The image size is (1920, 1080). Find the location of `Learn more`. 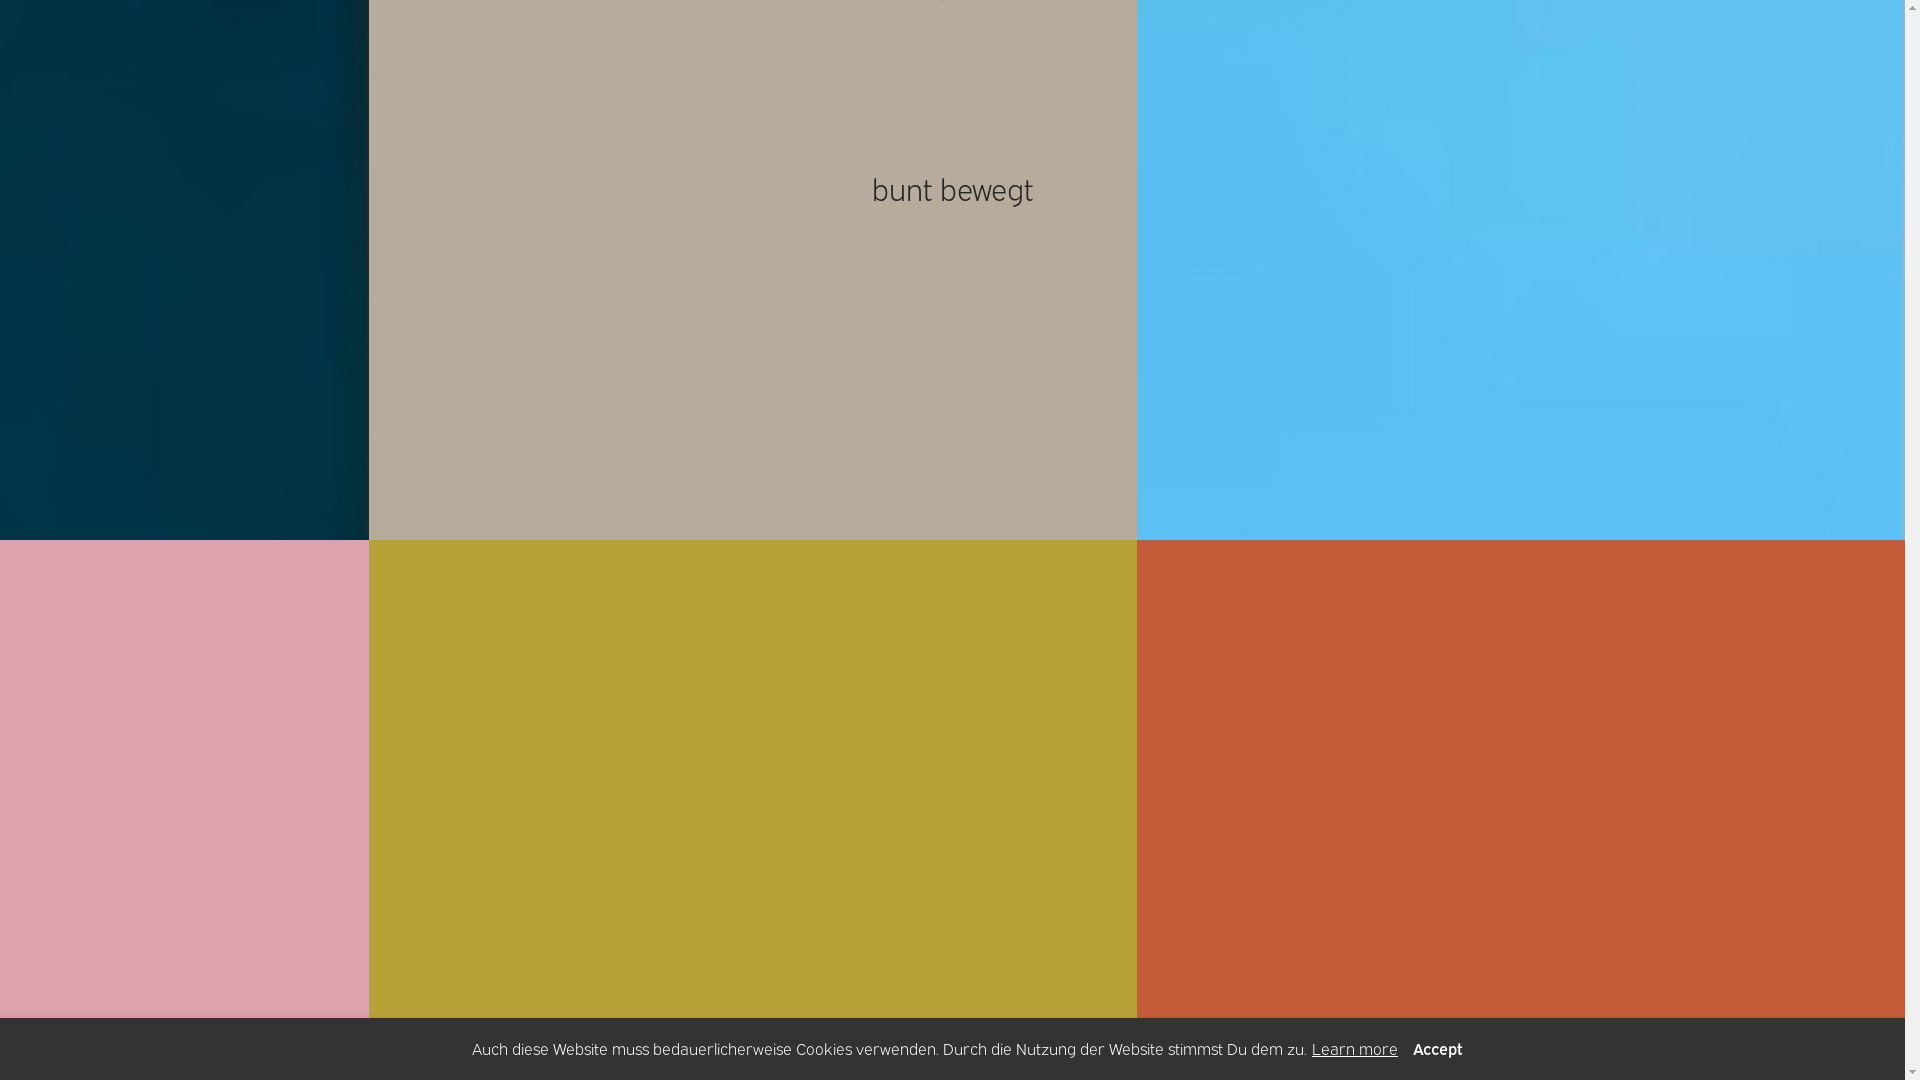

Learn more is located at coordinates (1355, 1049).